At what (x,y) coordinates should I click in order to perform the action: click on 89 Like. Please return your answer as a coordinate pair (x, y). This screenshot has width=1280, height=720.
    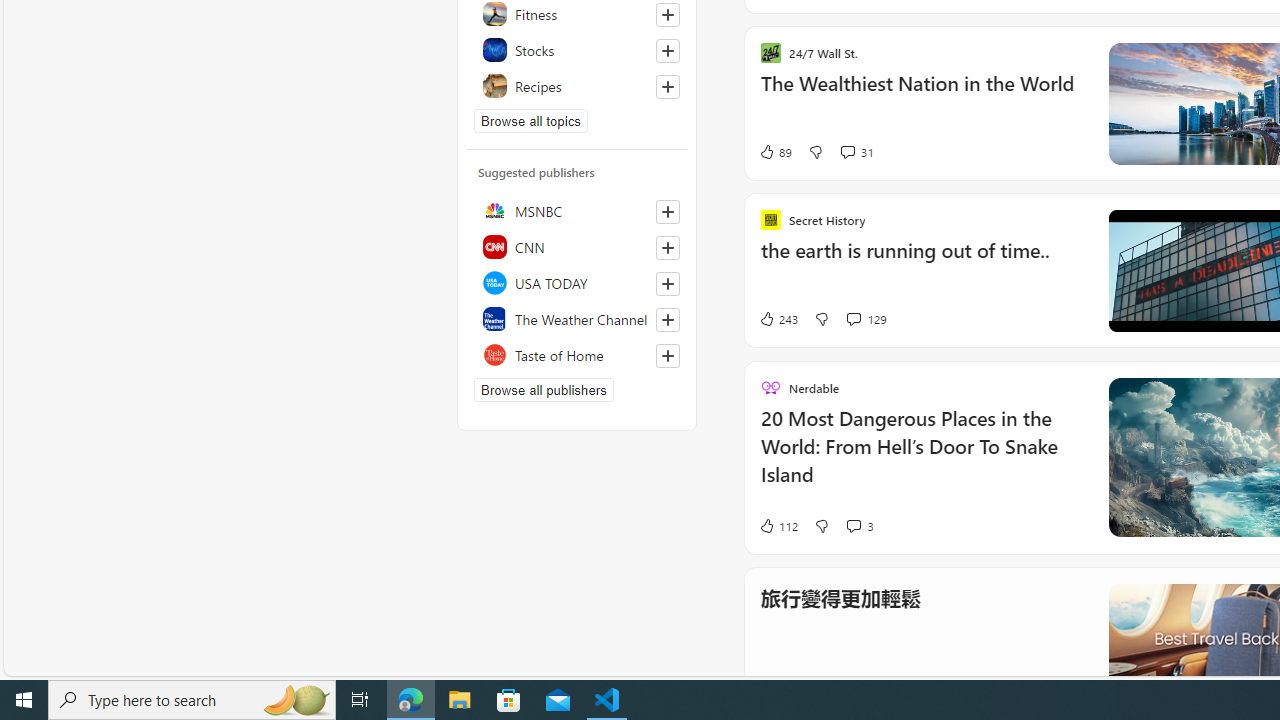
    Looking at the image, I should click on (775, 152).